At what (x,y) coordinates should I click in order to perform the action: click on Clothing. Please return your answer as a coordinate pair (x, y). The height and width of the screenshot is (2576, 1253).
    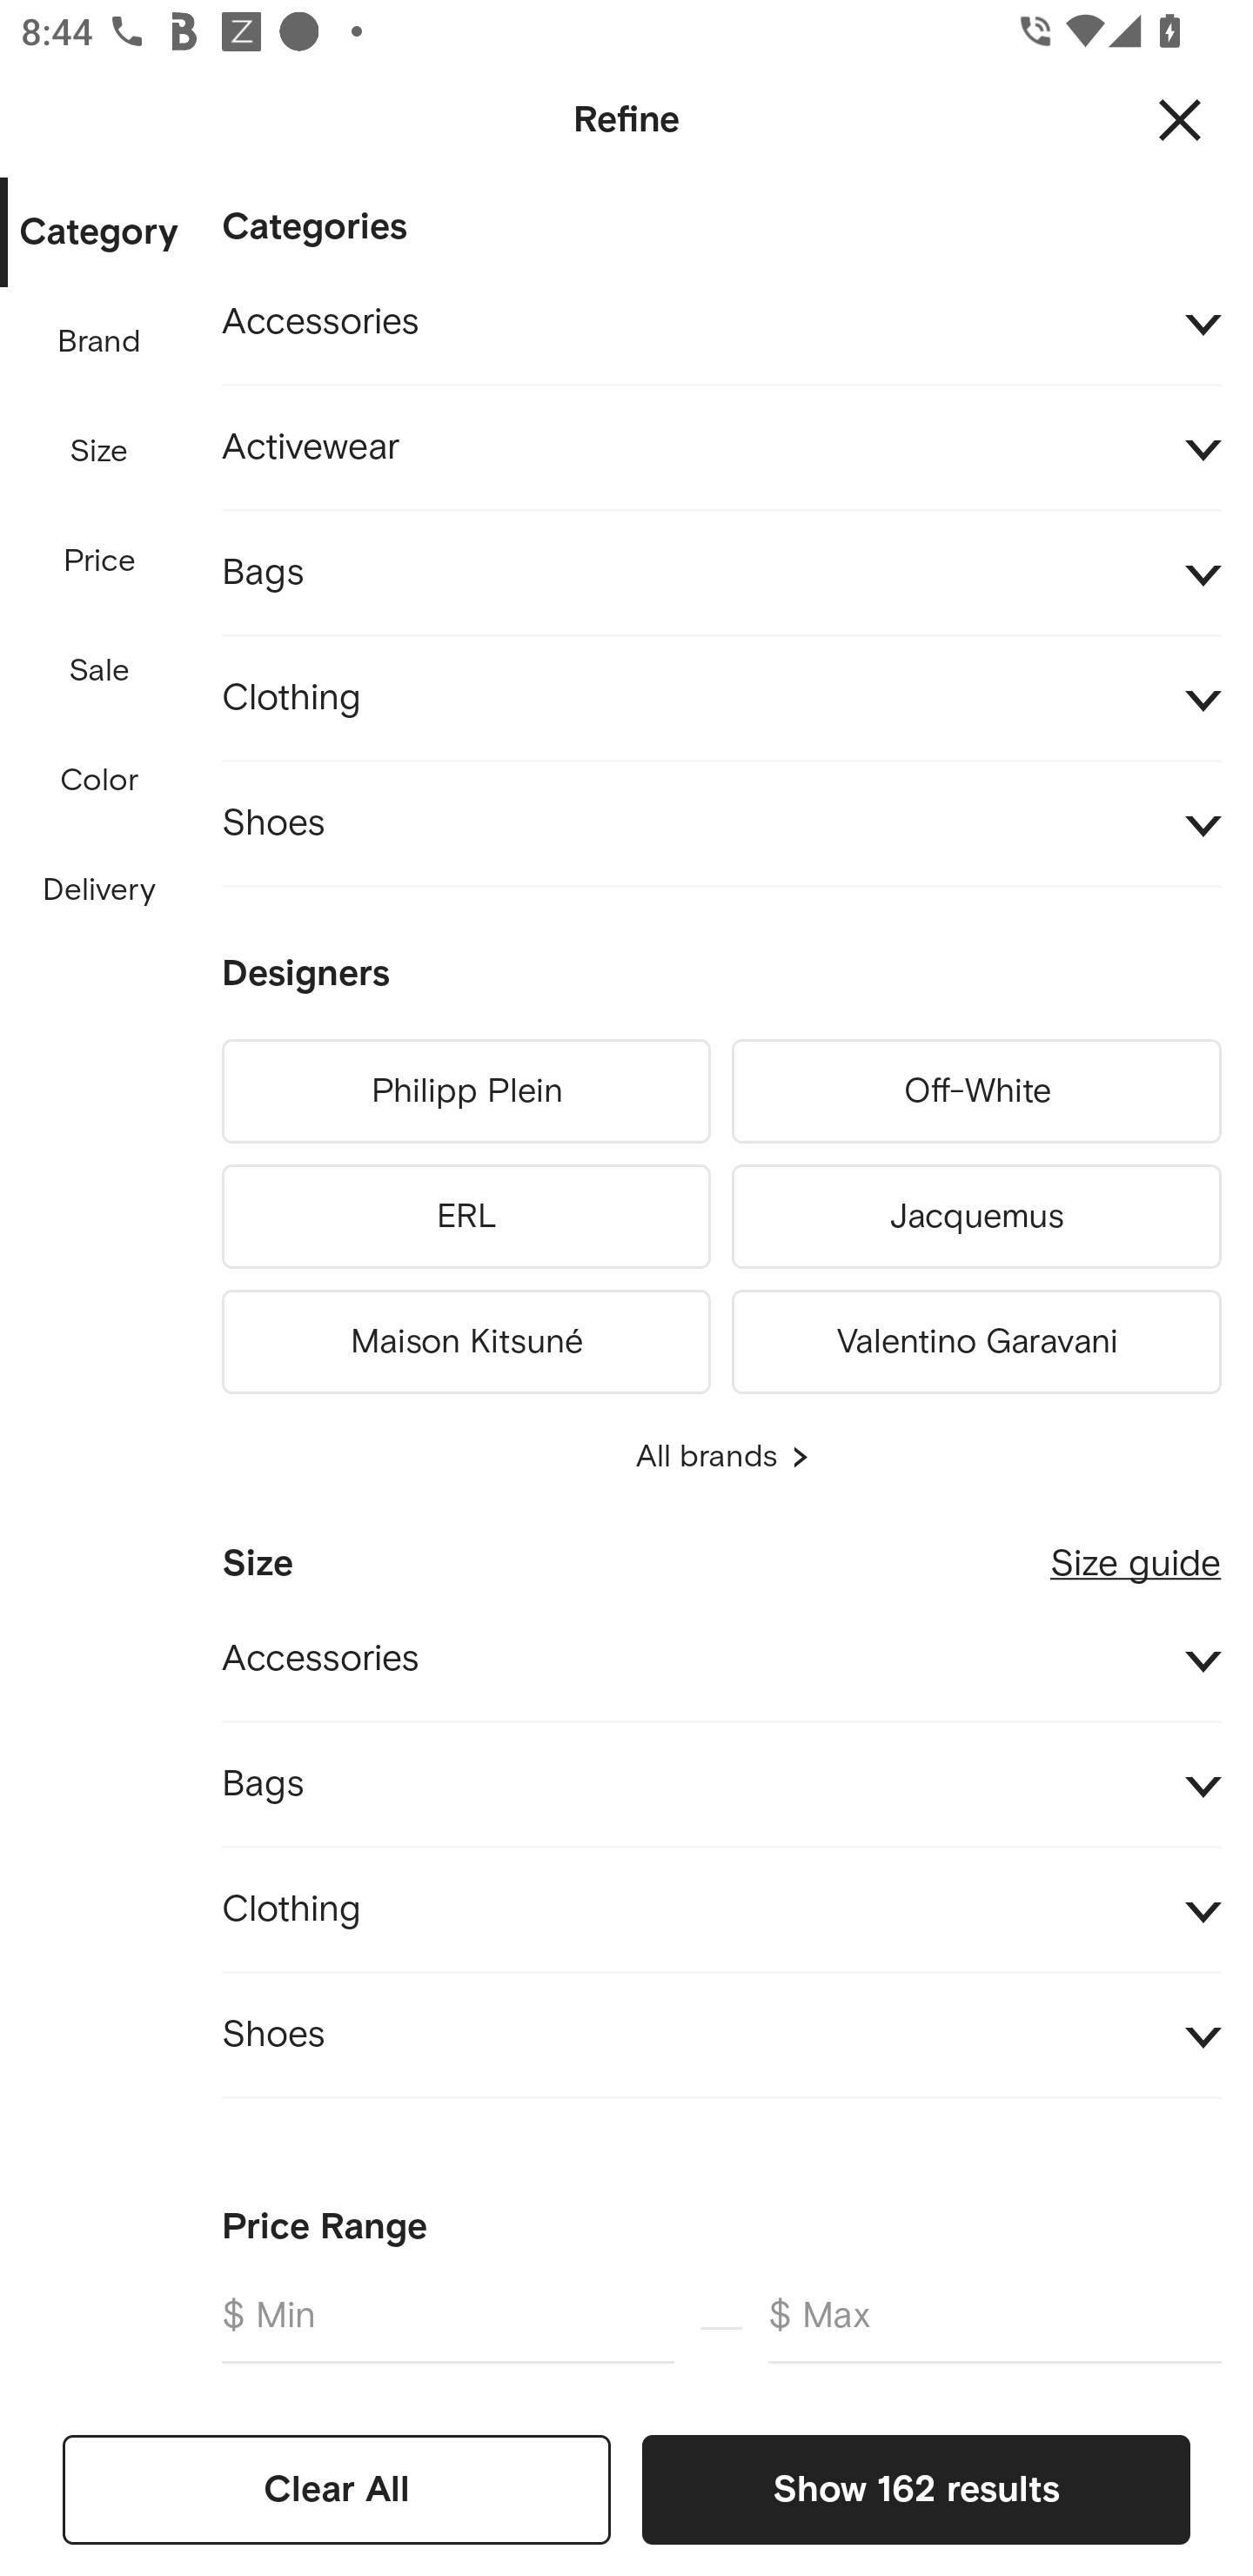
    Looking at the image, I should click on (721, 1909).